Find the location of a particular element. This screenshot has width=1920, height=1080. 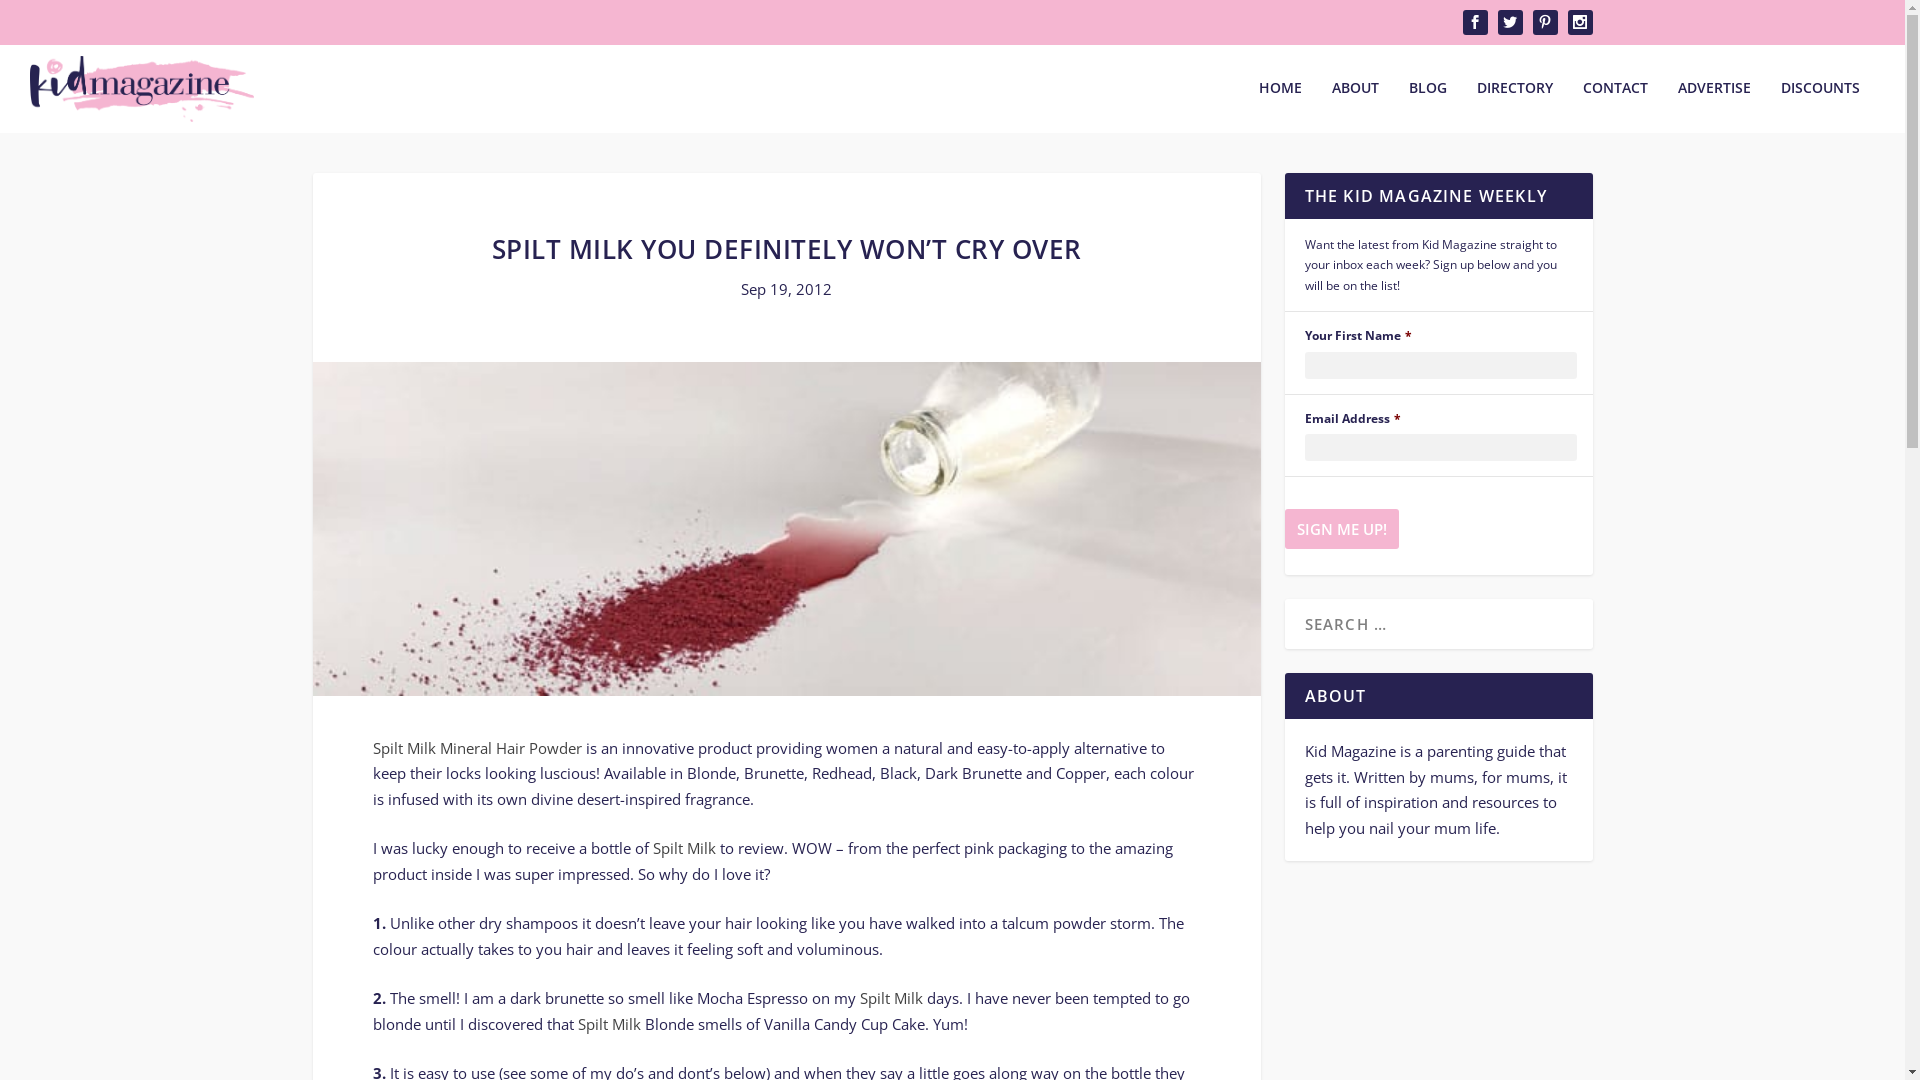

Sign me up! is located at coordinates (1341, 528).